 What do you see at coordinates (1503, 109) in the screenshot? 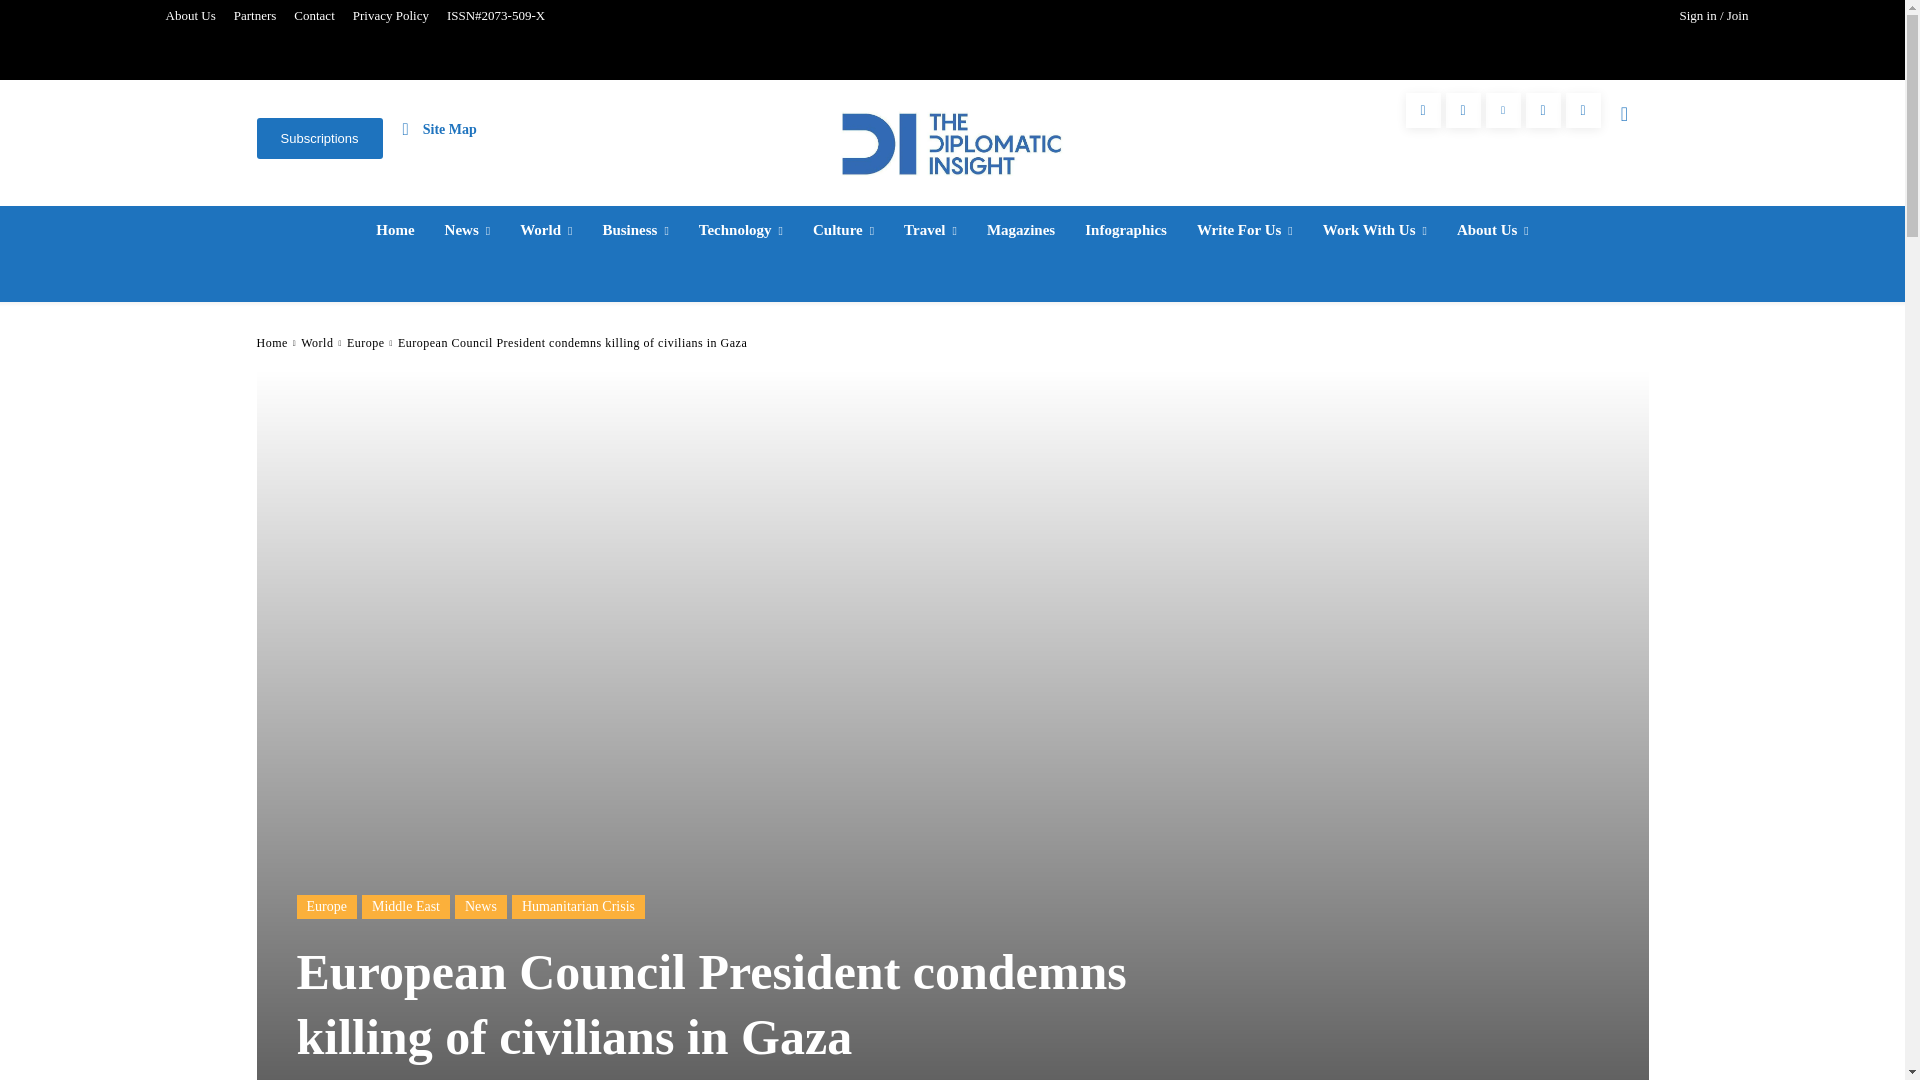
I see `Linkedin` at bounding box center [1503, 109].